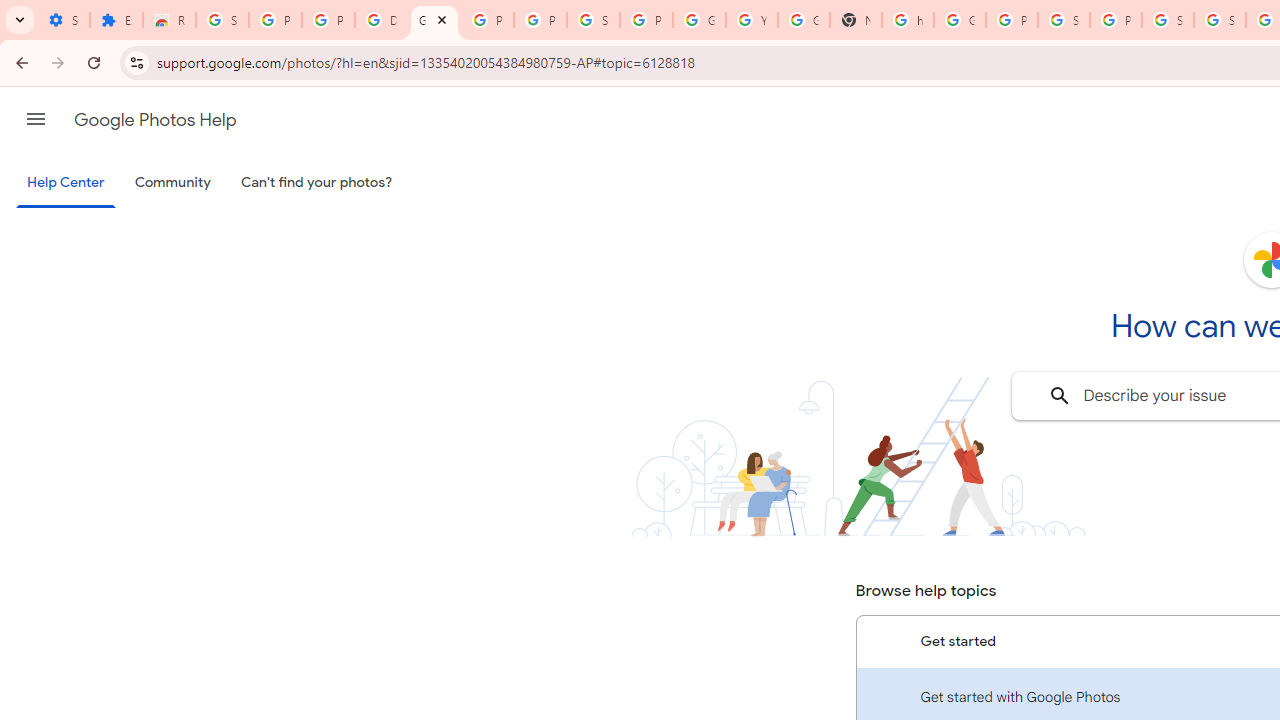 The width and height of the screenshot is (1280, 720). What do you see at coordinates (66, 184) in the screenshot?
I see `Help Center` at bounding box center [66, 184].